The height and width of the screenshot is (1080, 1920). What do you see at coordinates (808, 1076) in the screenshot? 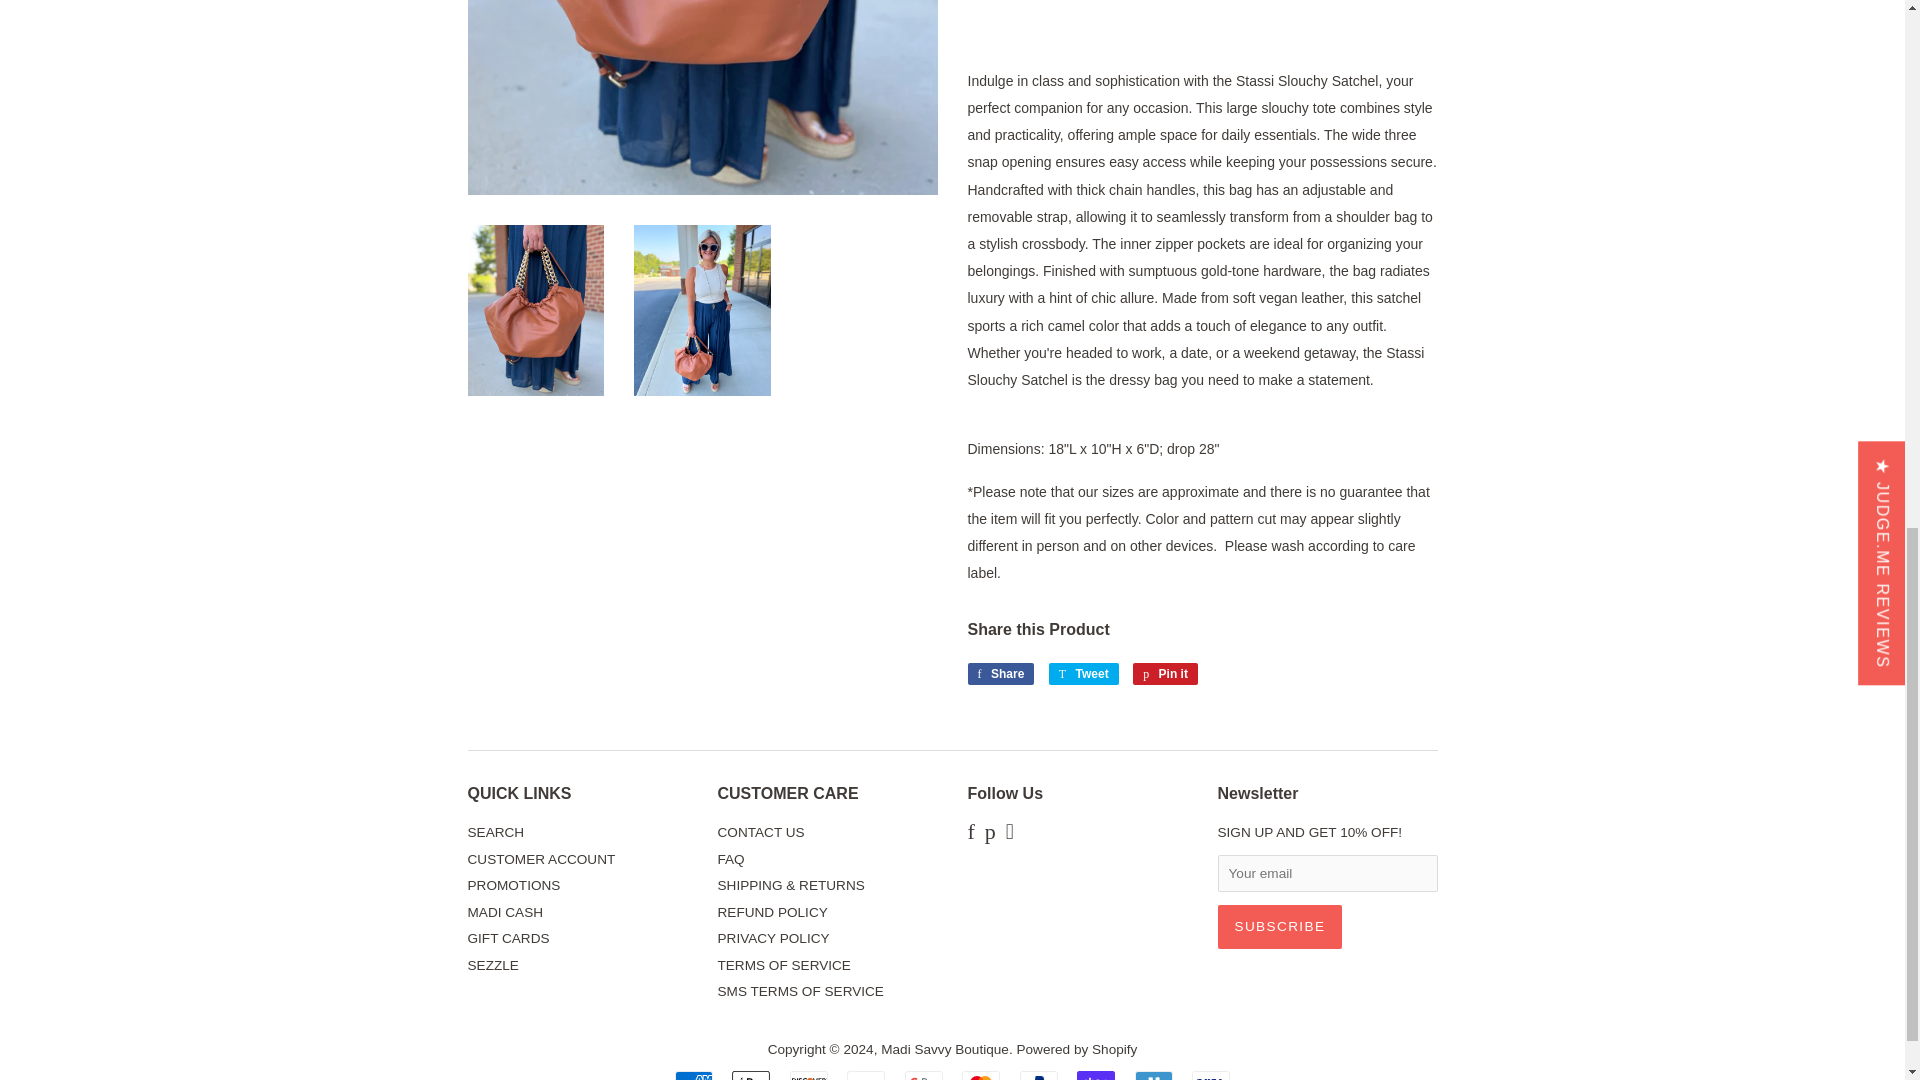
I see `Discover` at bounding box center [808, 1076].